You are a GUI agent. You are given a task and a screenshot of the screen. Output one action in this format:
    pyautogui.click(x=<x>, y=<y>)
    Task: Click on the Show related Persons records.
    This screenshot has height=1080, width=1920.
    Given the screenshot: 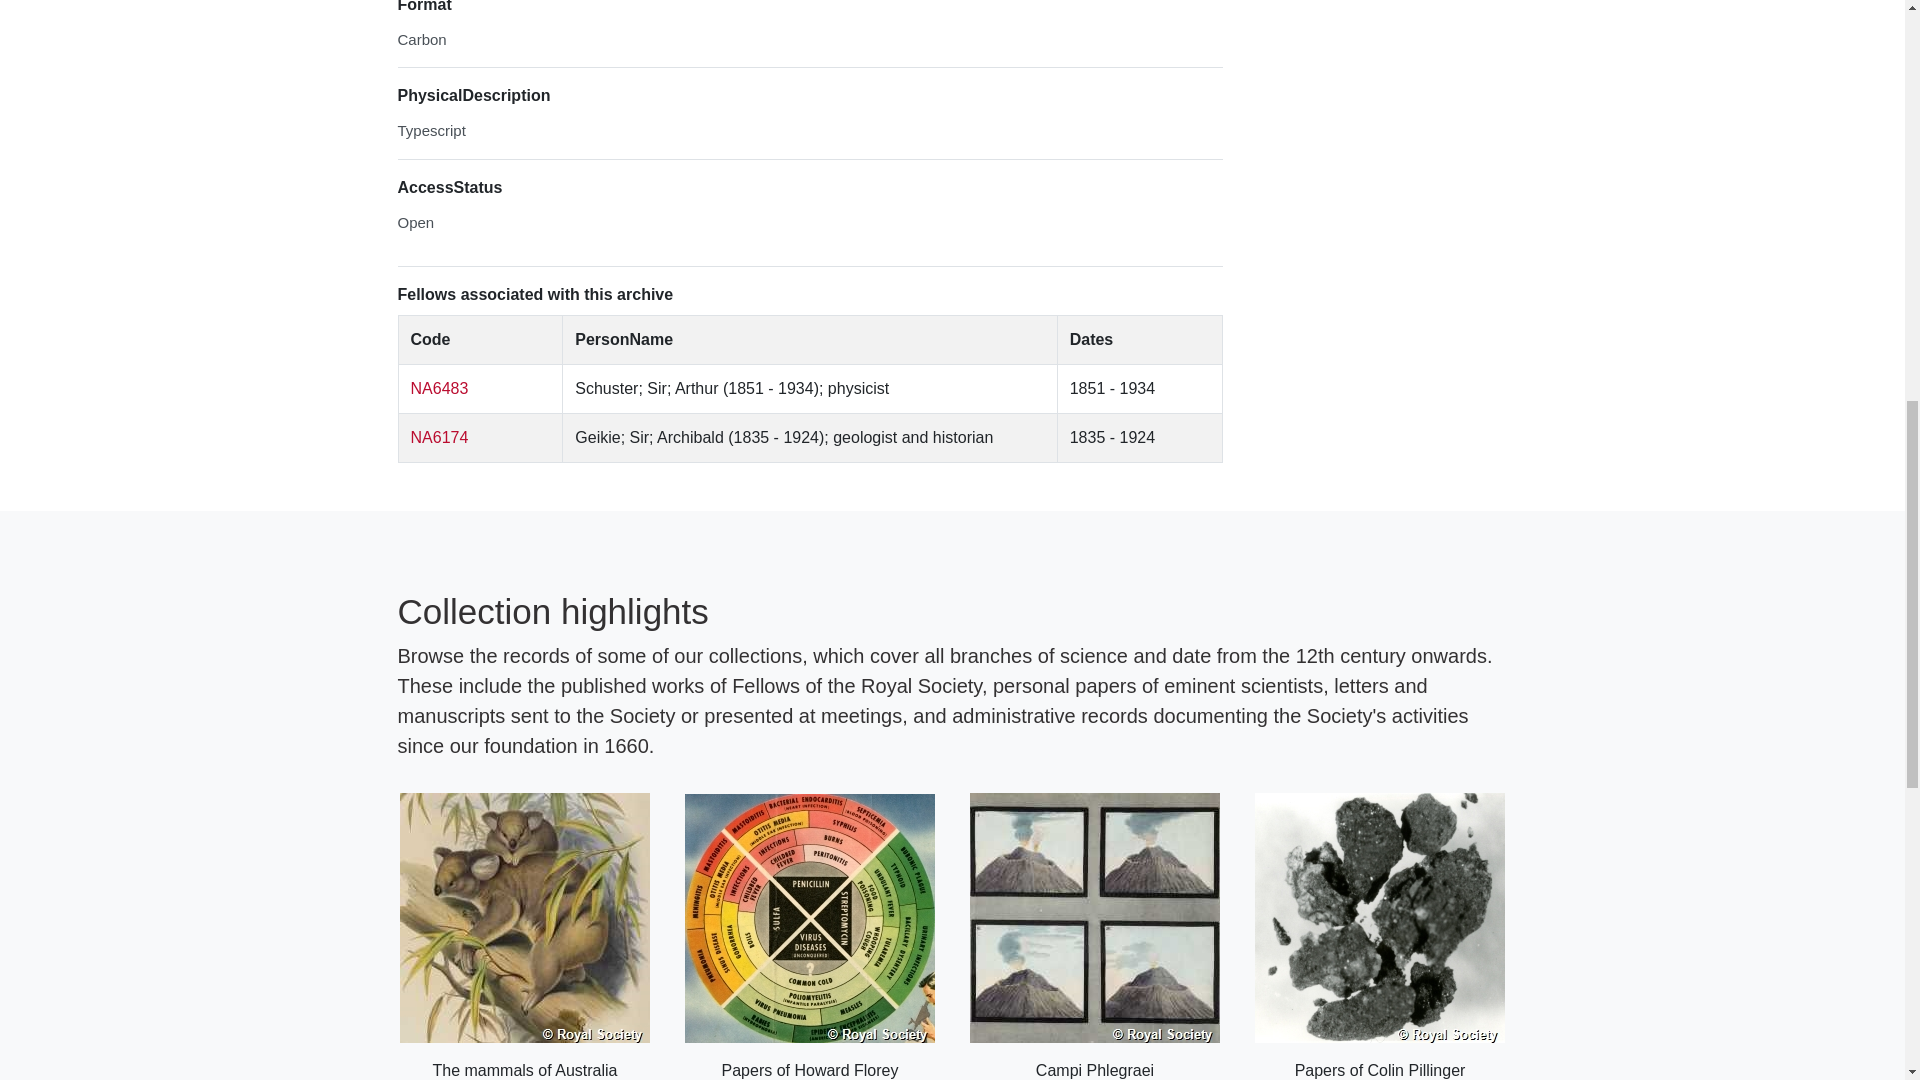 What is the action you would take?
    pyautogui.click(x=439, y=388)
    